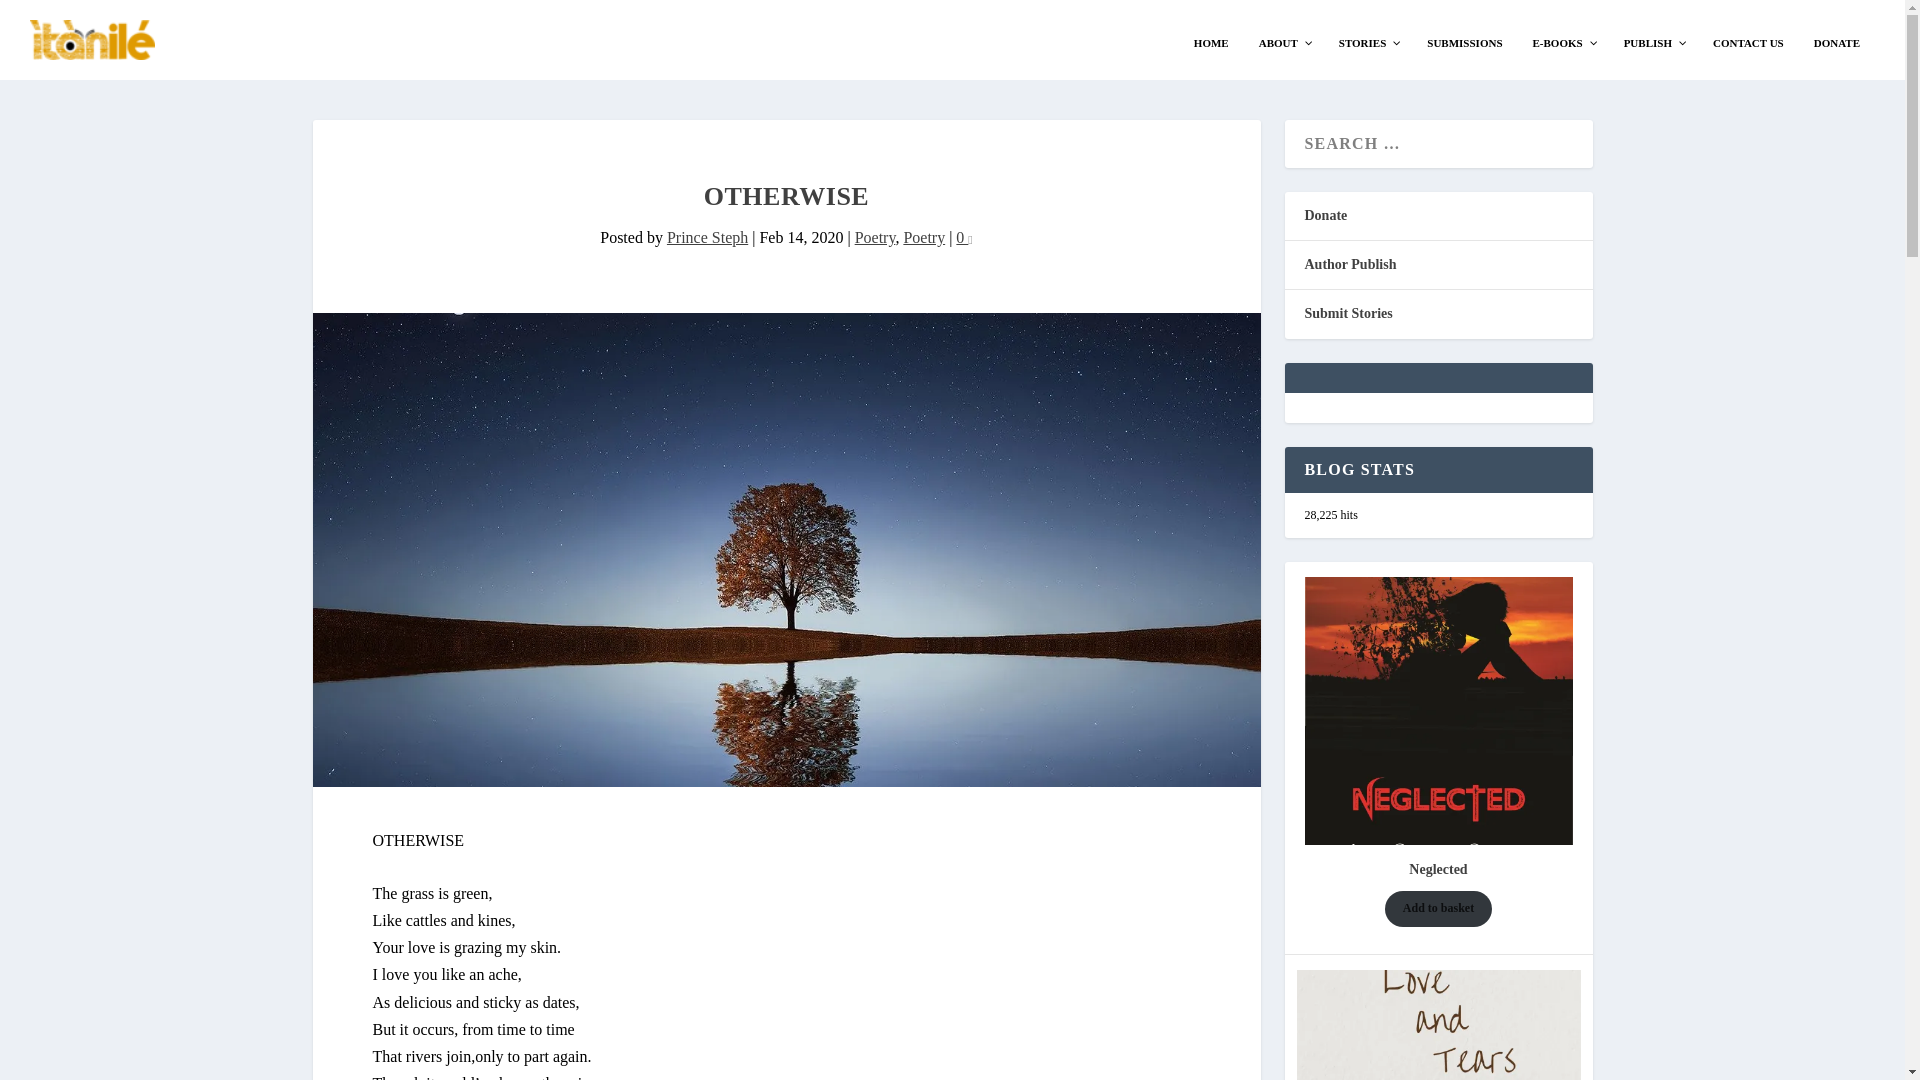 This screenshot has height=1080, width=1920. What do you see at coordinates (1368, 42) in the screenshot?
I see `STORIES` at bounding box center [1368, 42].